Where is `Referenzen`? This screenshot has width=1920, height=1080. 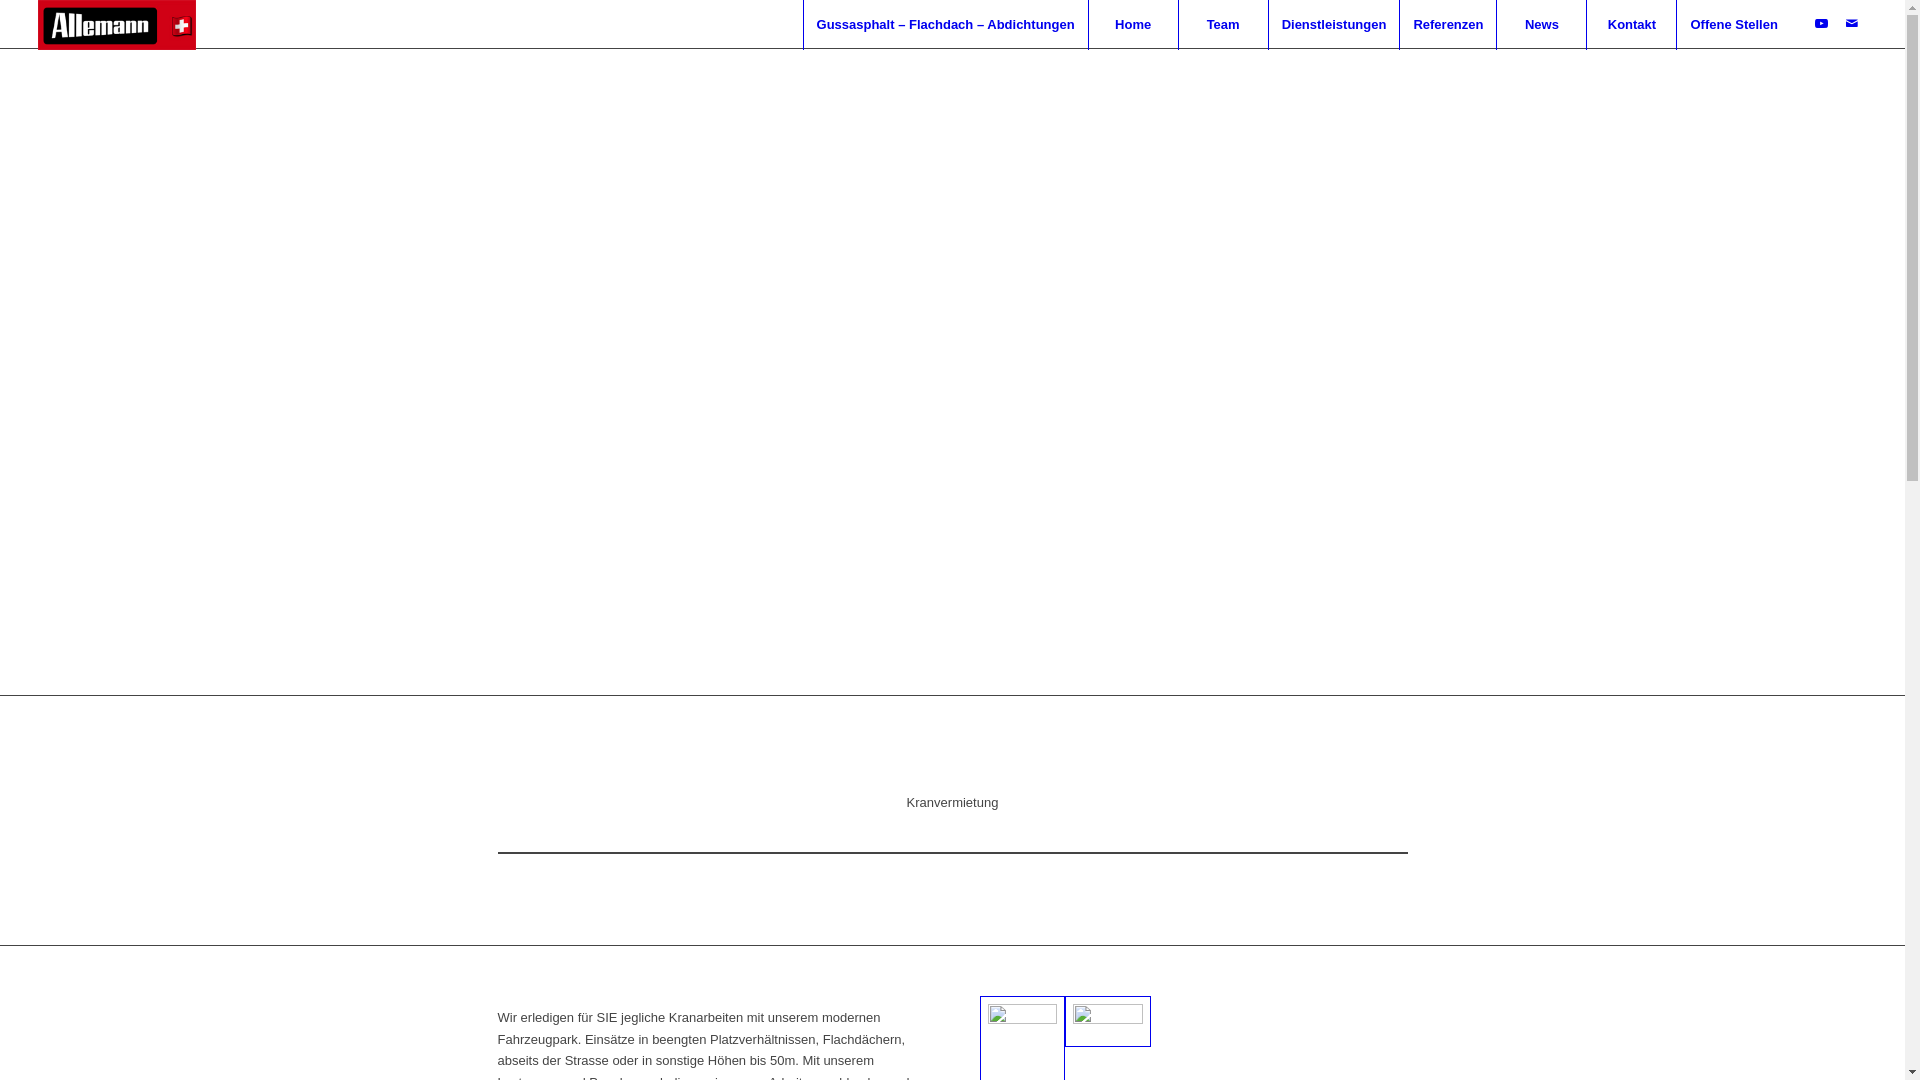 Referenzen is located at coordinates (1448, 25).